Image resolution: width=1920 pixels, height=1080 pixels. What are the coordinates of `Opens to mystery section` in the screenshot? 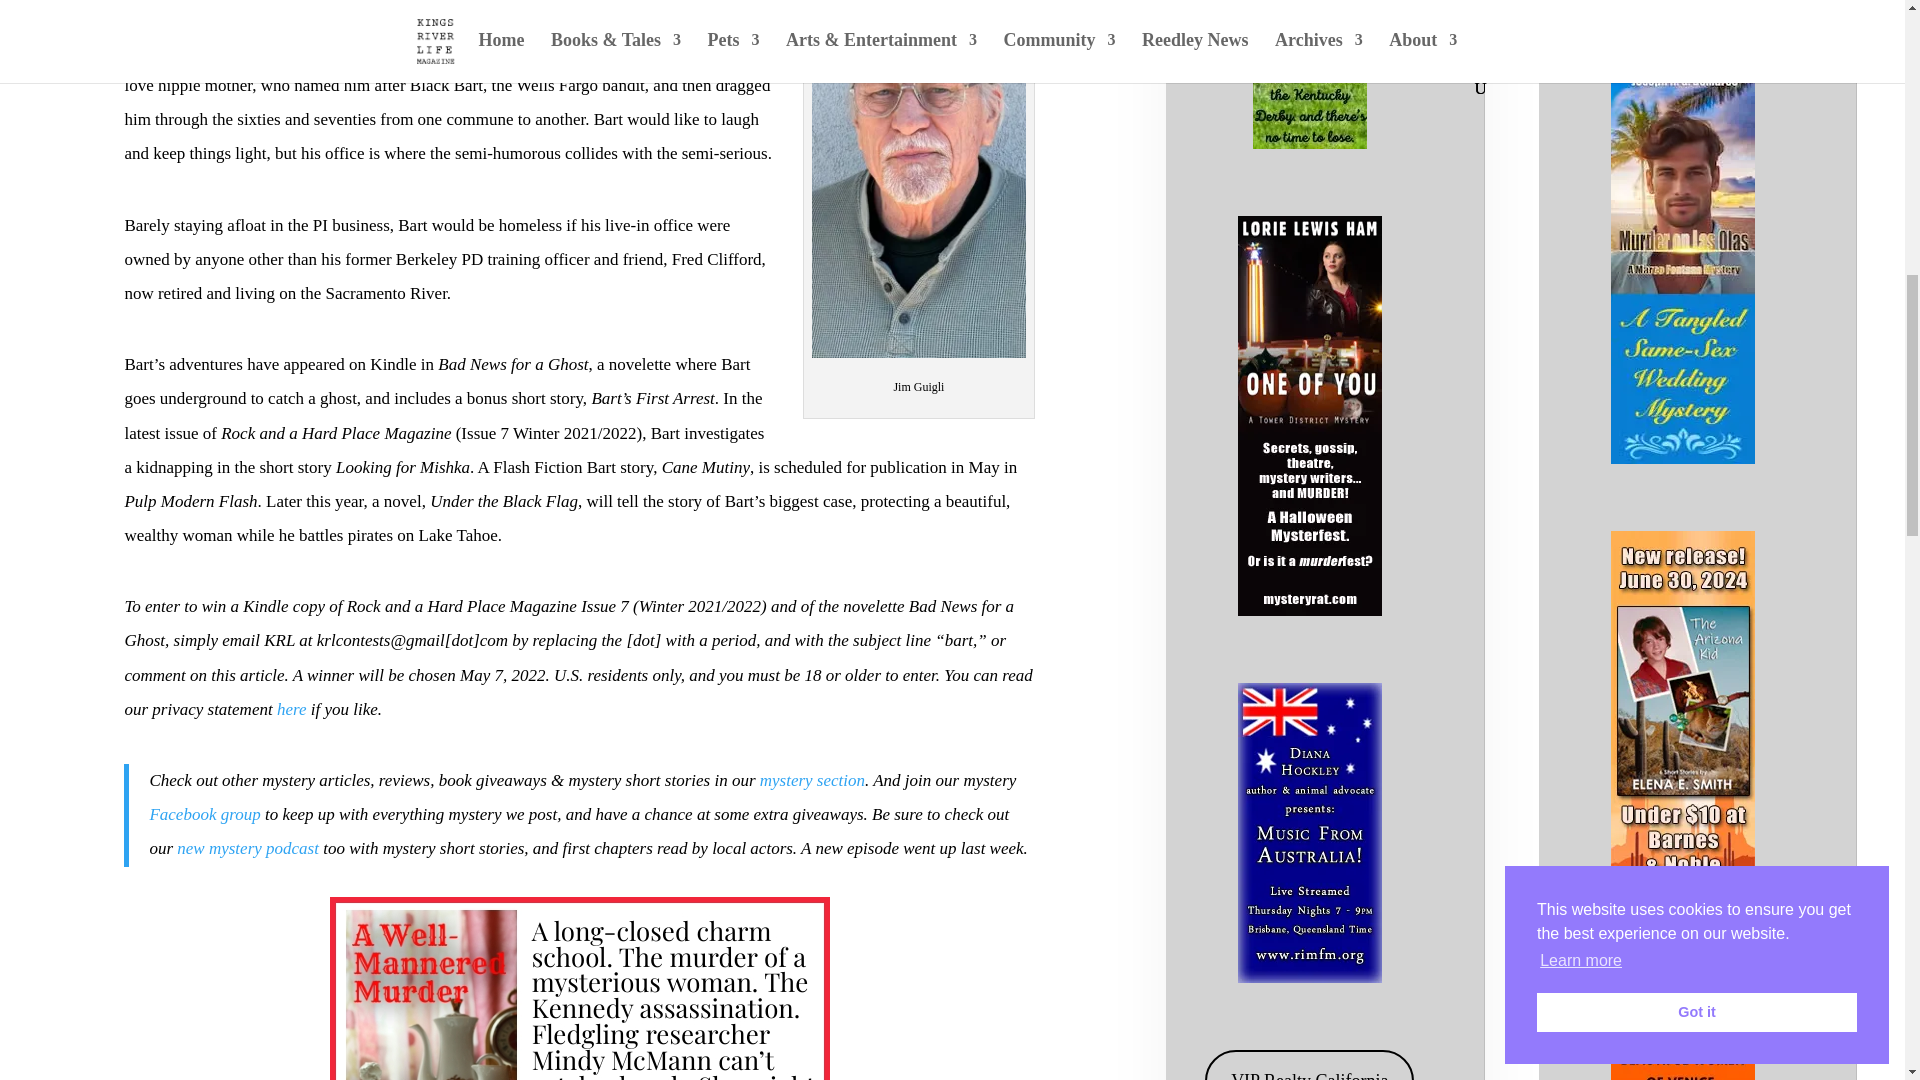 It's located at (812, 780).